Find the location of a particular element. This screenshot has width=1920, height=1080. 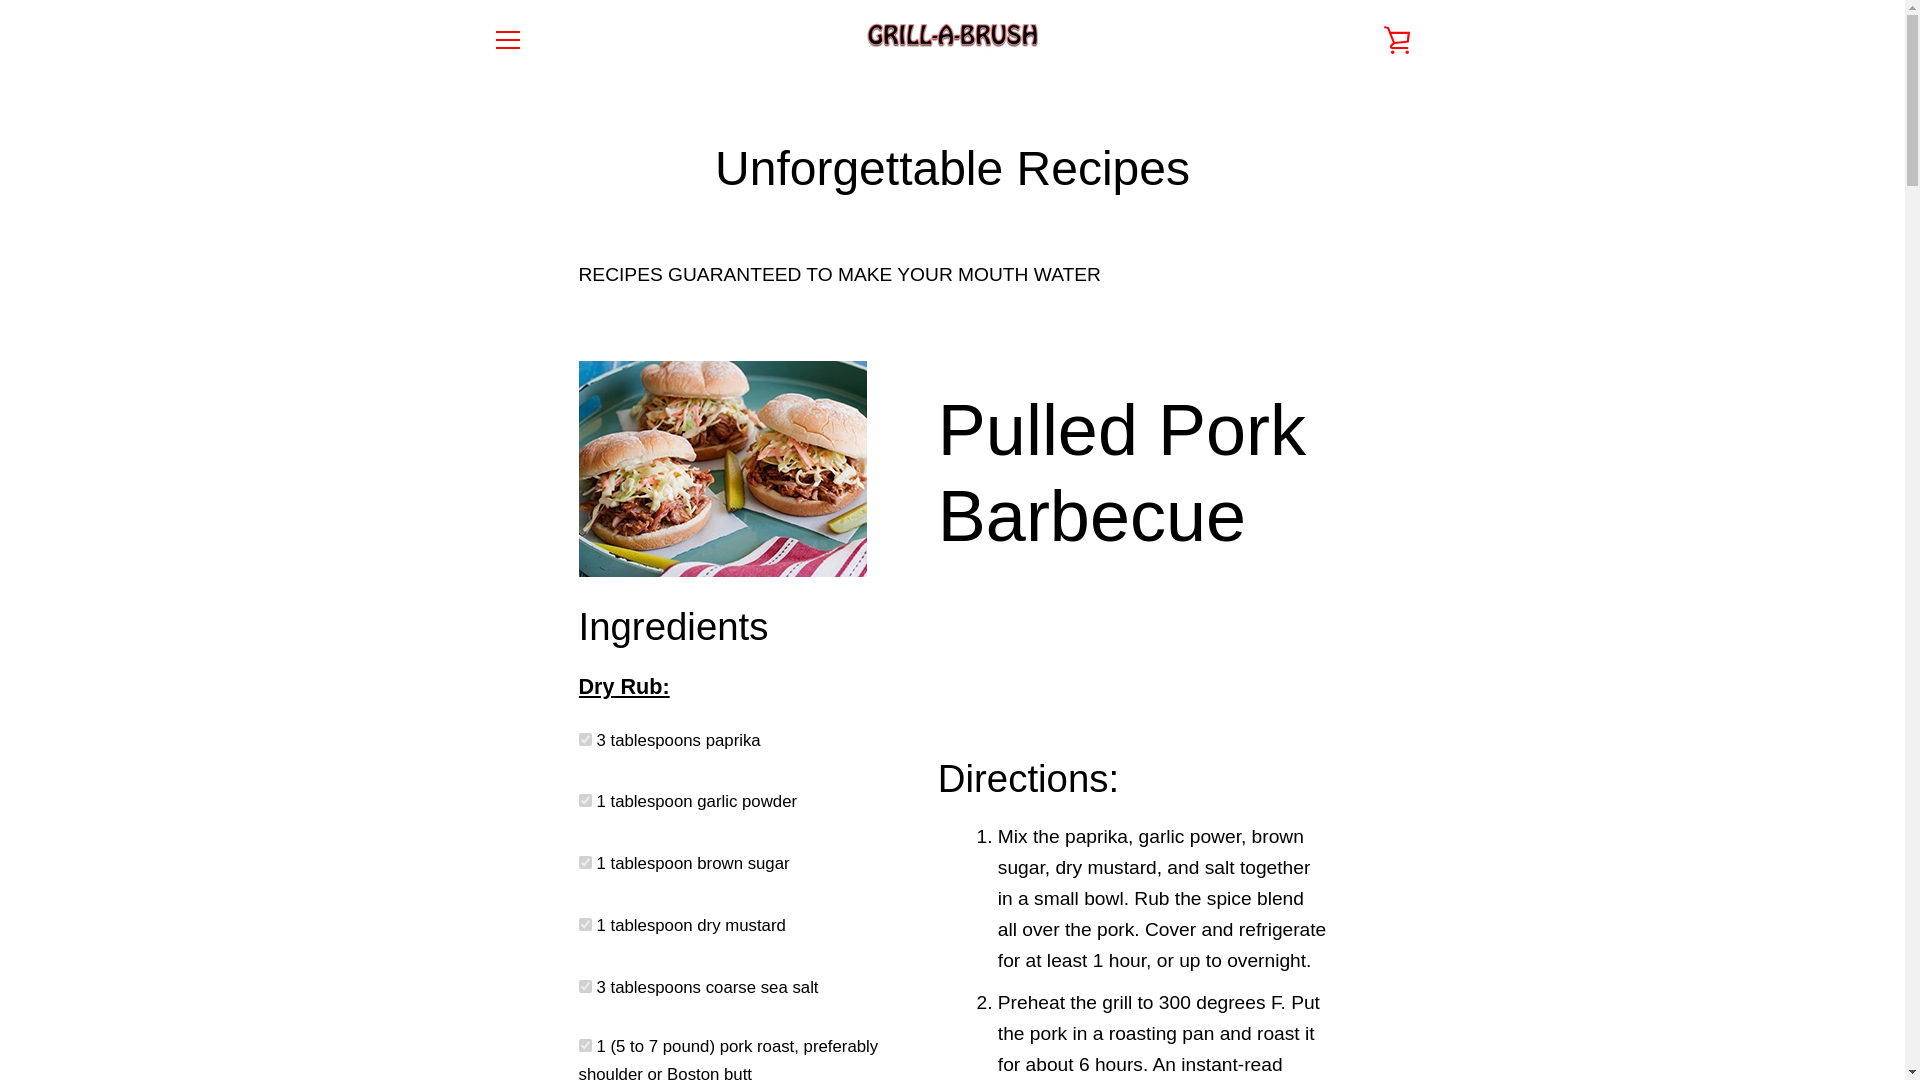

Discover is located at coordinates (1303, 994).